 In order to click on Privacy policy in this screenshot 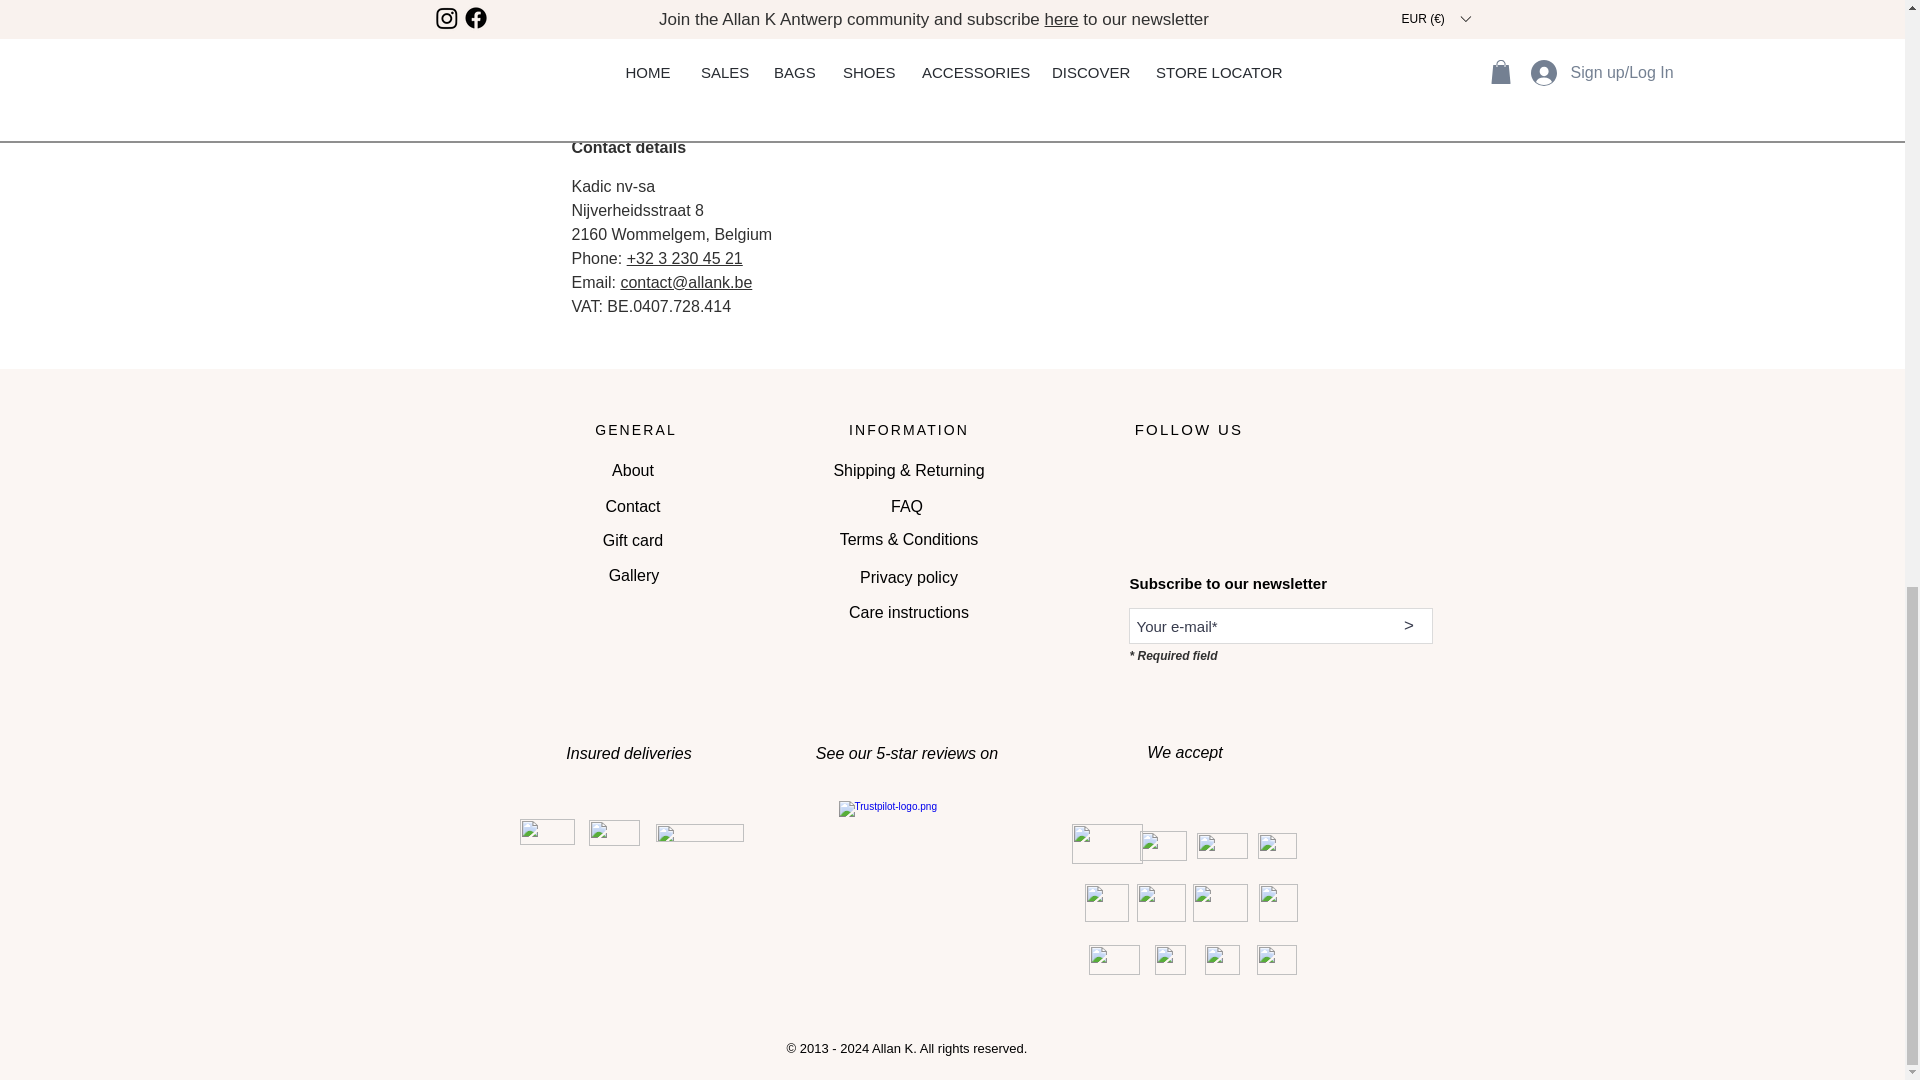, I will do `click(910, 578)`.